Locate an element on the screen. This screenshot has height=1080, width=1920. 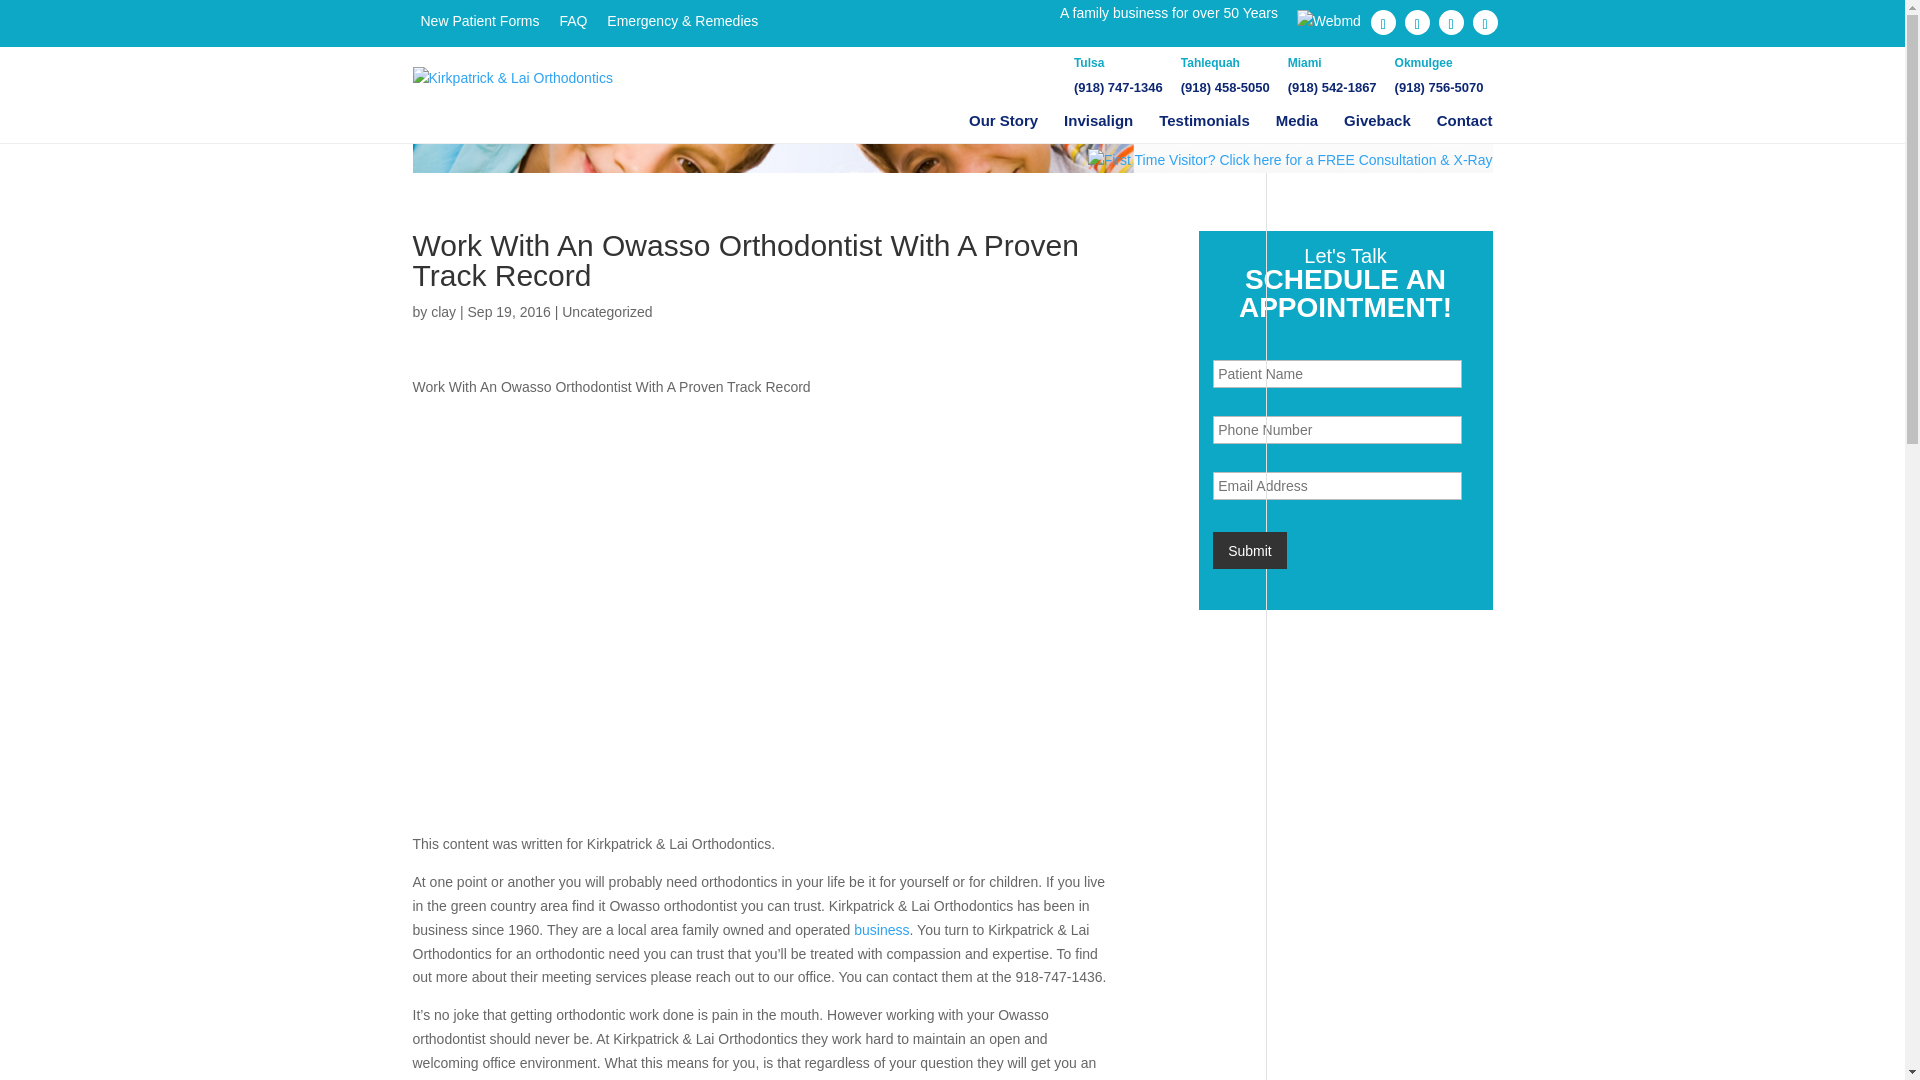
New Patient Forms is located at coordinates (480, 20).